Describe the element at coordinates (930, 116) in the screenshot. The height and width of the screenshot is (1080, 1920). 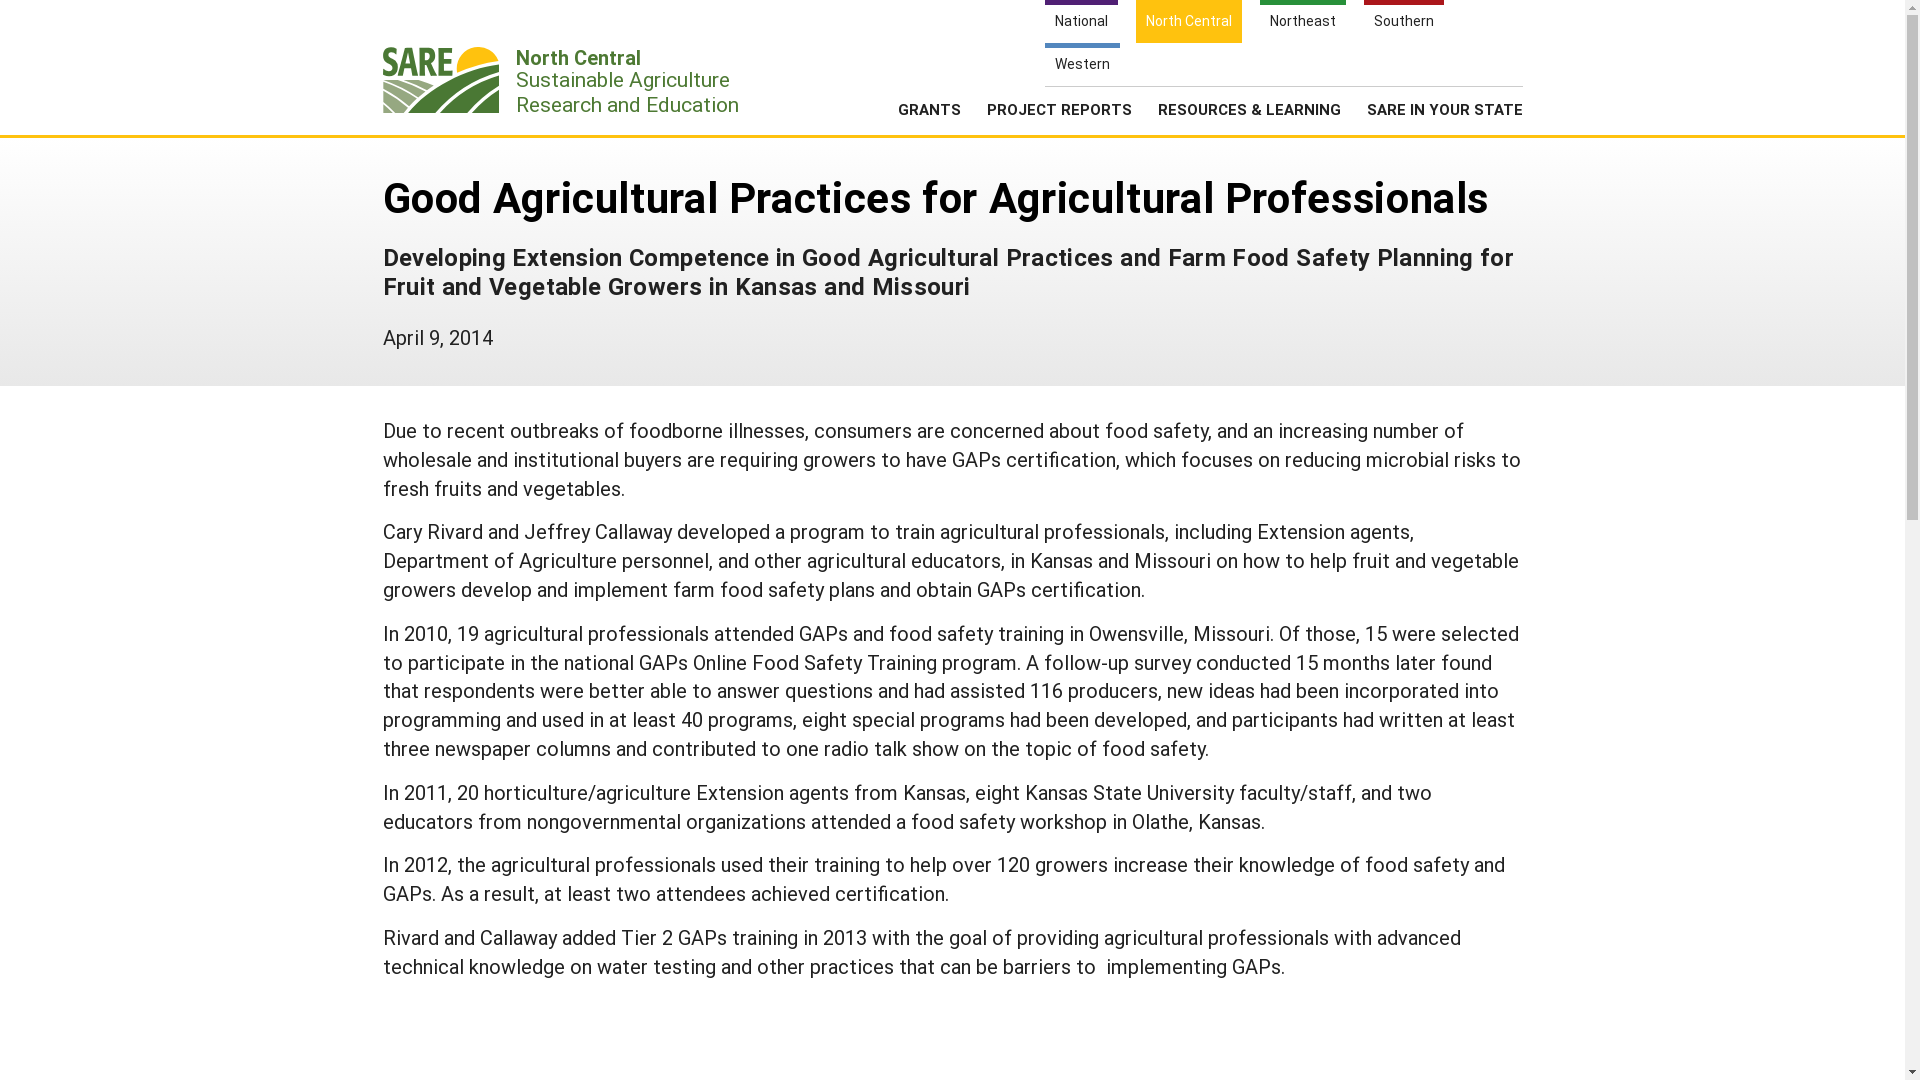
I see `GRANTS` at that location.